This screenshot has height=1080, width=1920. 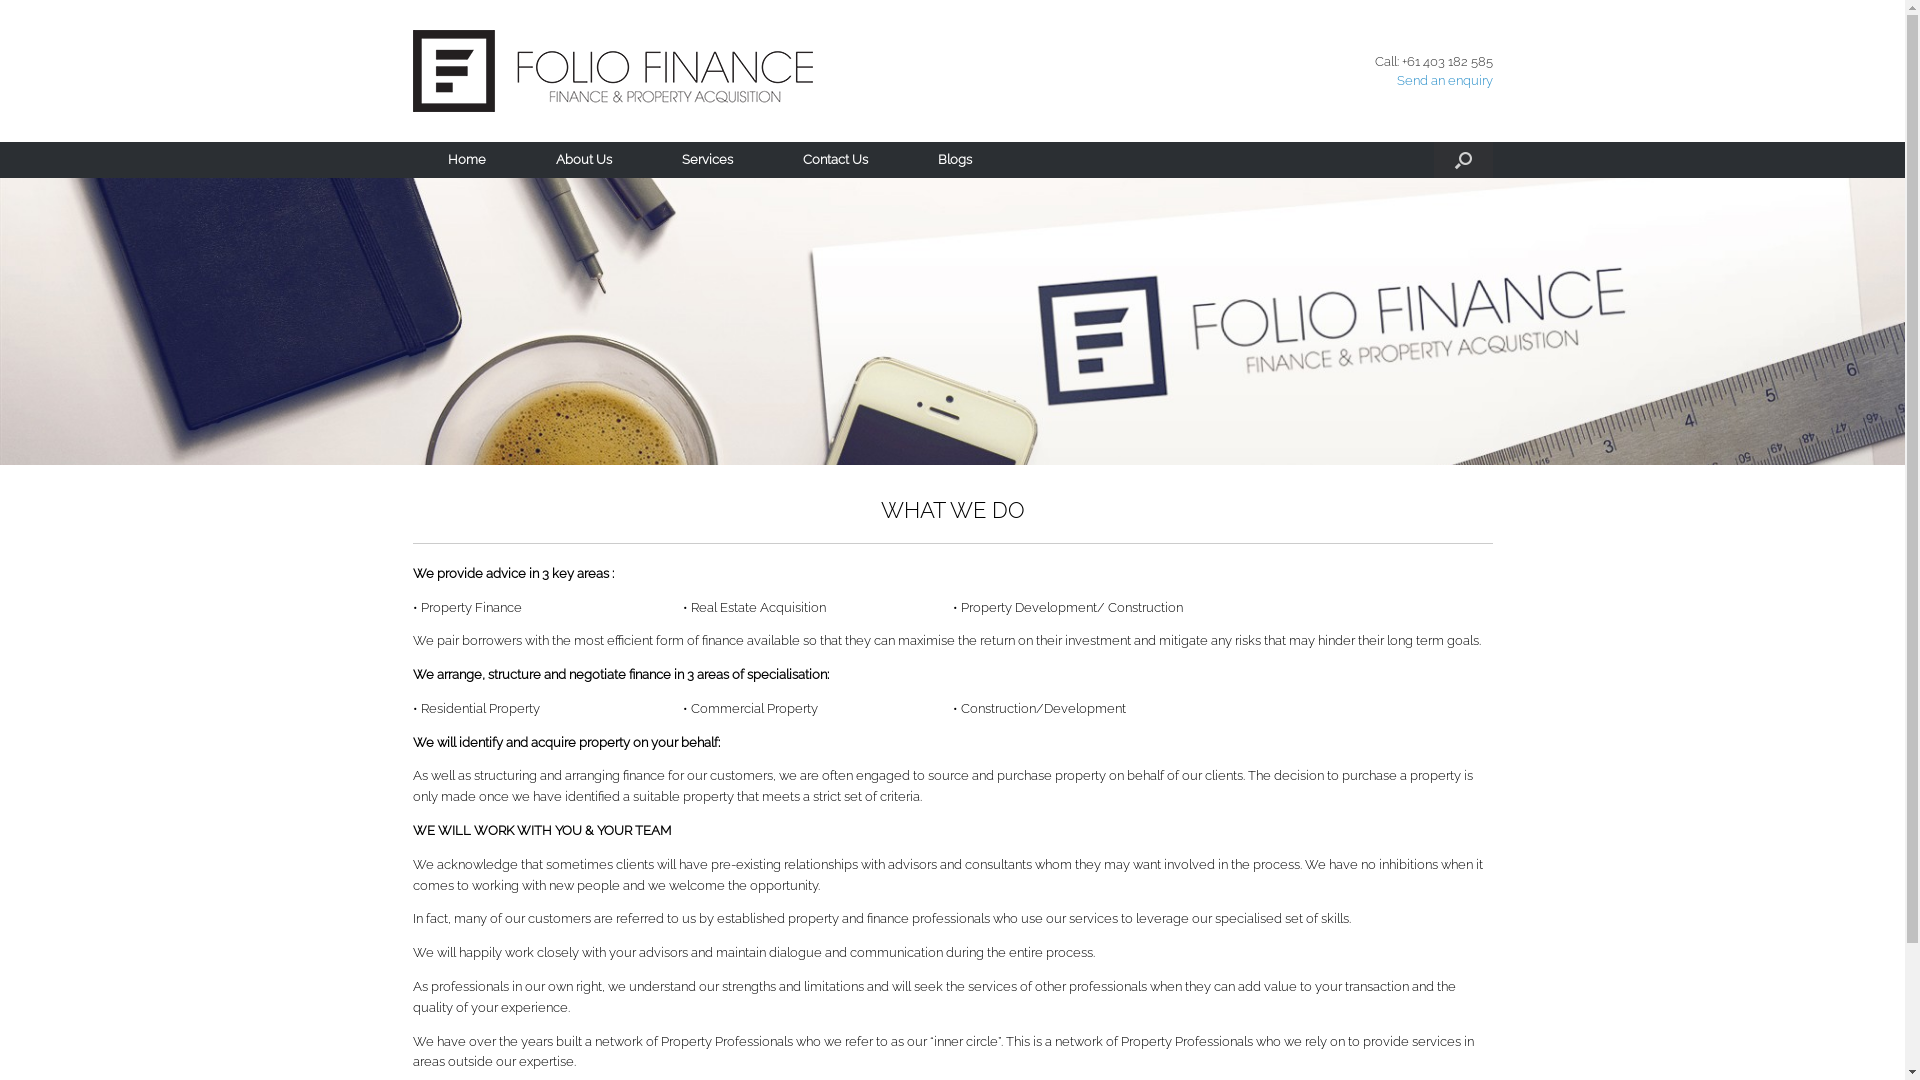 What do you see at coordinates (836, 160) in the screenshot?
I see `Contact Us` at bounding box center [836, 160].